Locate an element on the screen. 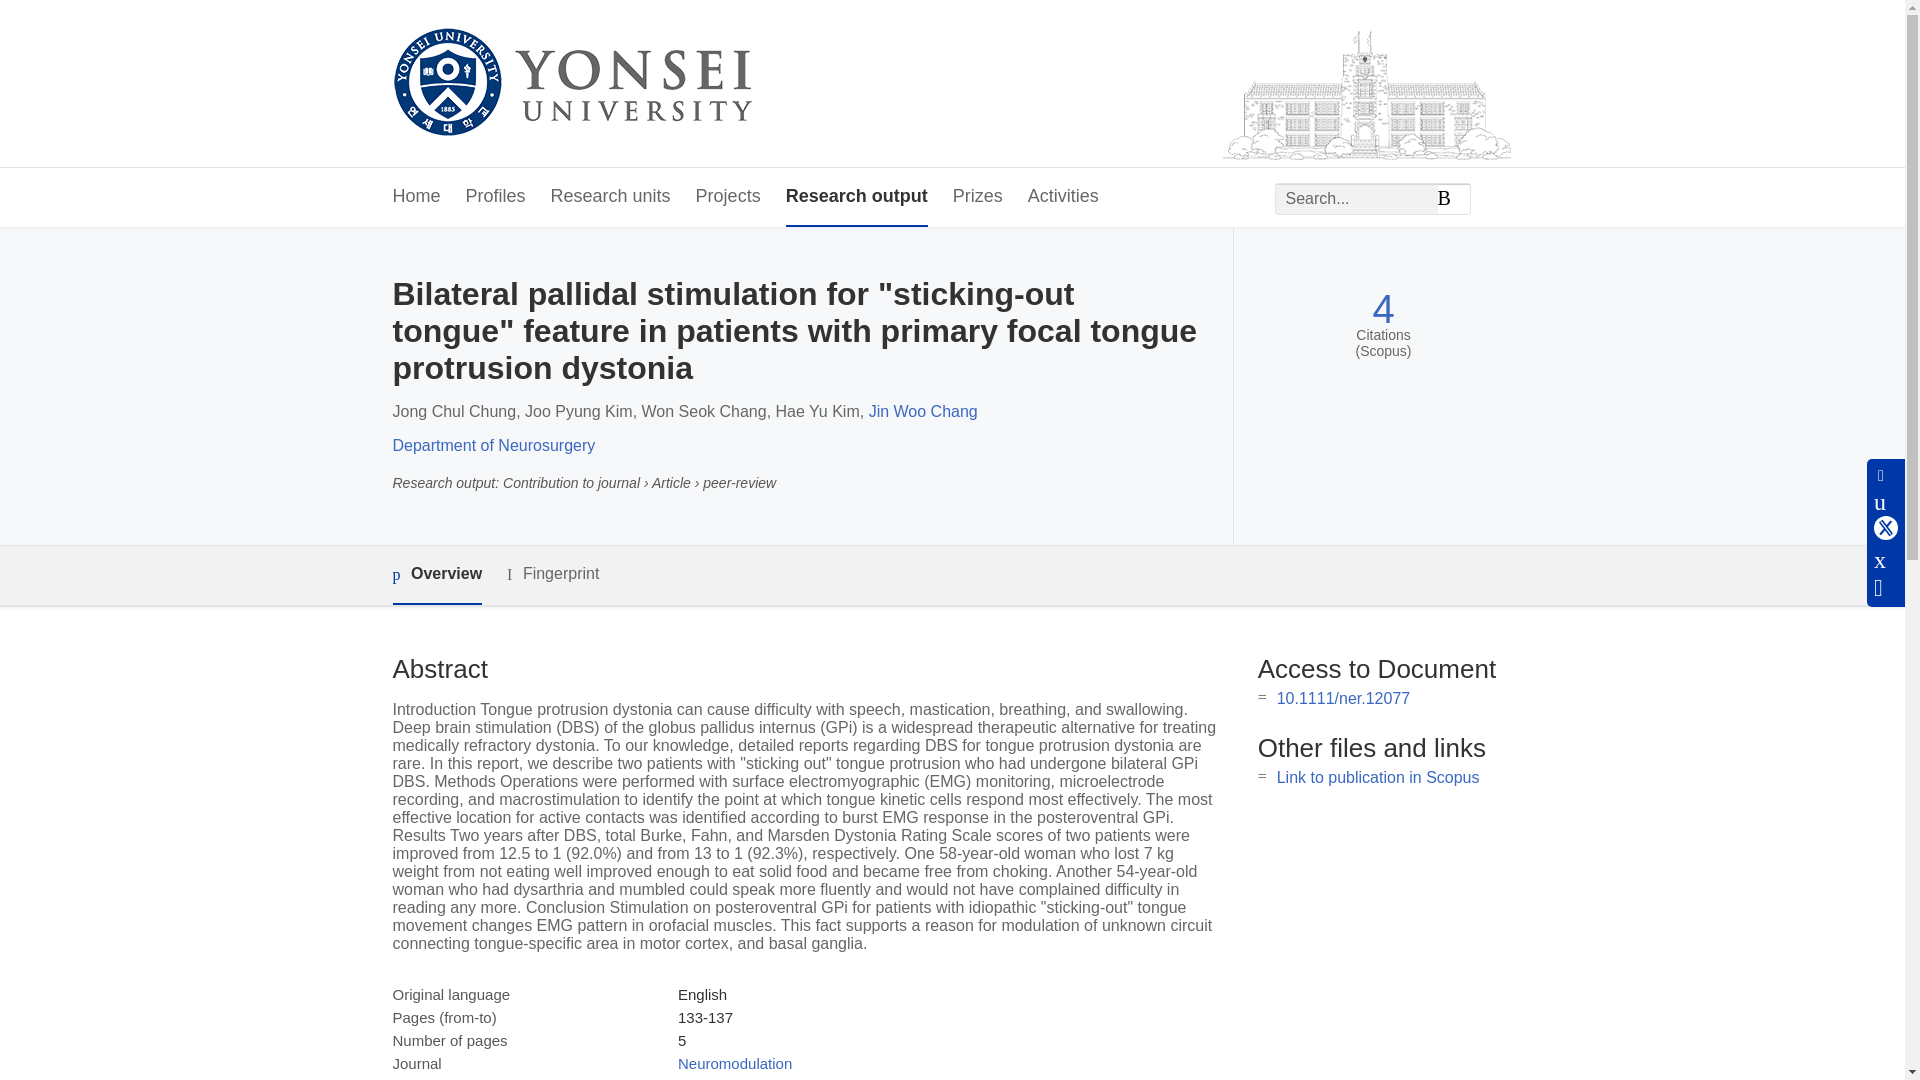 The width and height of the screenshot is (1920, 1080). Jin Woo Chang is located at coordinates (923, 411).